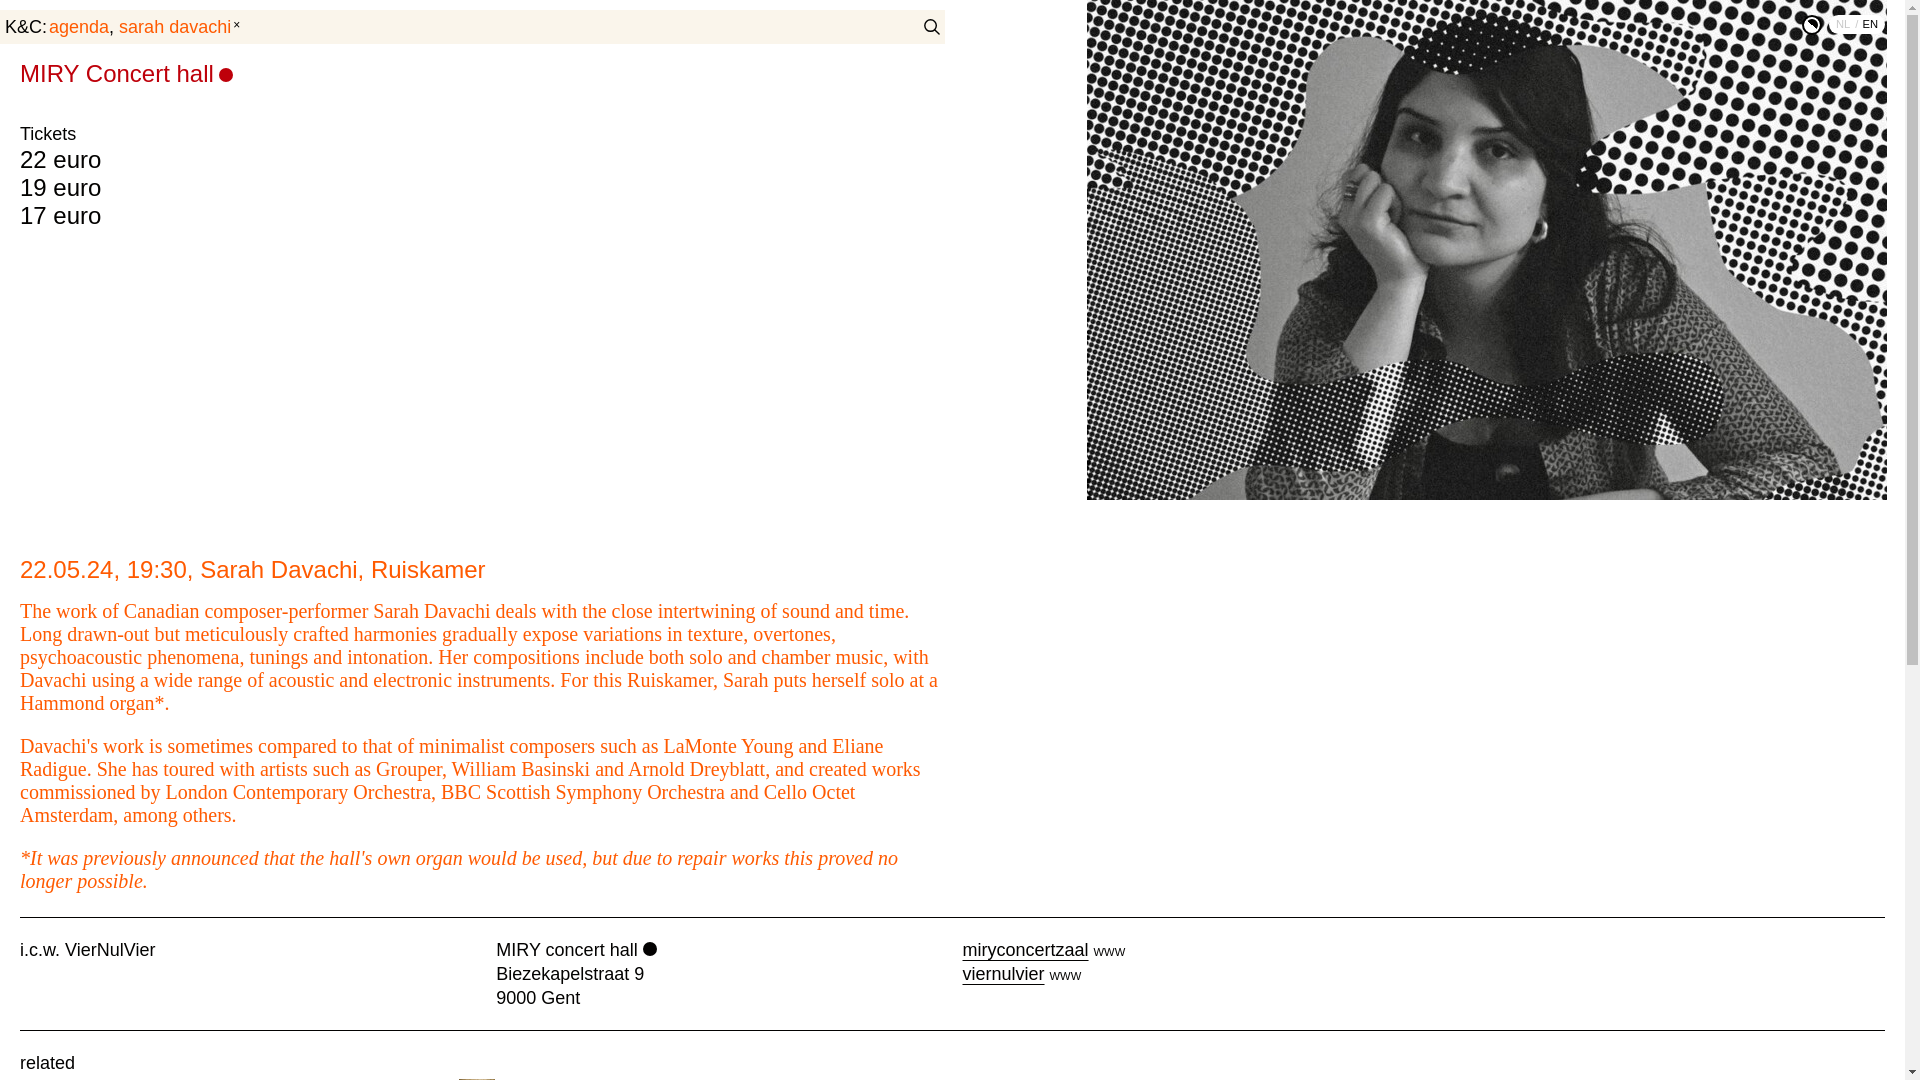  Describe the element at coordinates (126, 74) in the screenshot. I see `agenda` at that location.